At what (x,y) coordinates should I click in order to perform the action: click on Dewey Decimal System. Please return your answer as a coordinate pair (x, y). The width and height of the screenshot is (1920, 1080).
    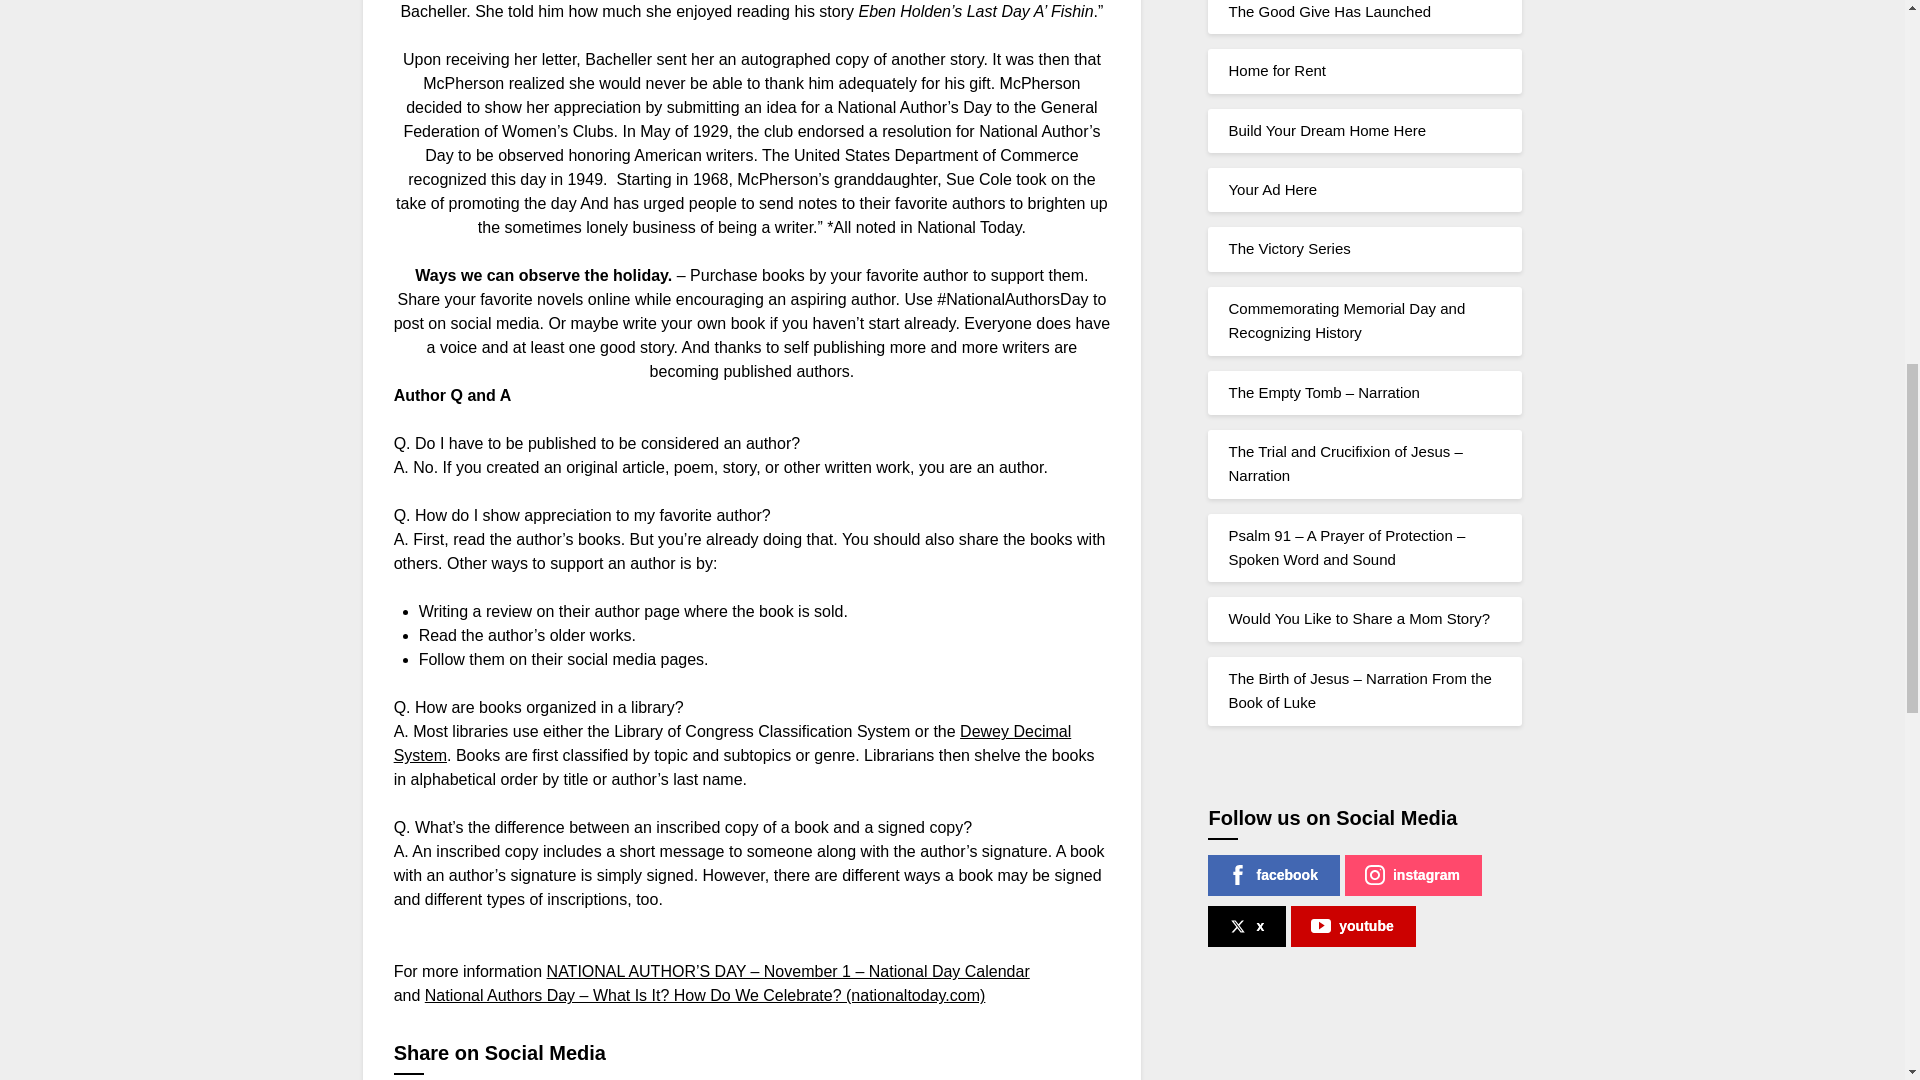
    Looking at the image, I should click on (732, 742).